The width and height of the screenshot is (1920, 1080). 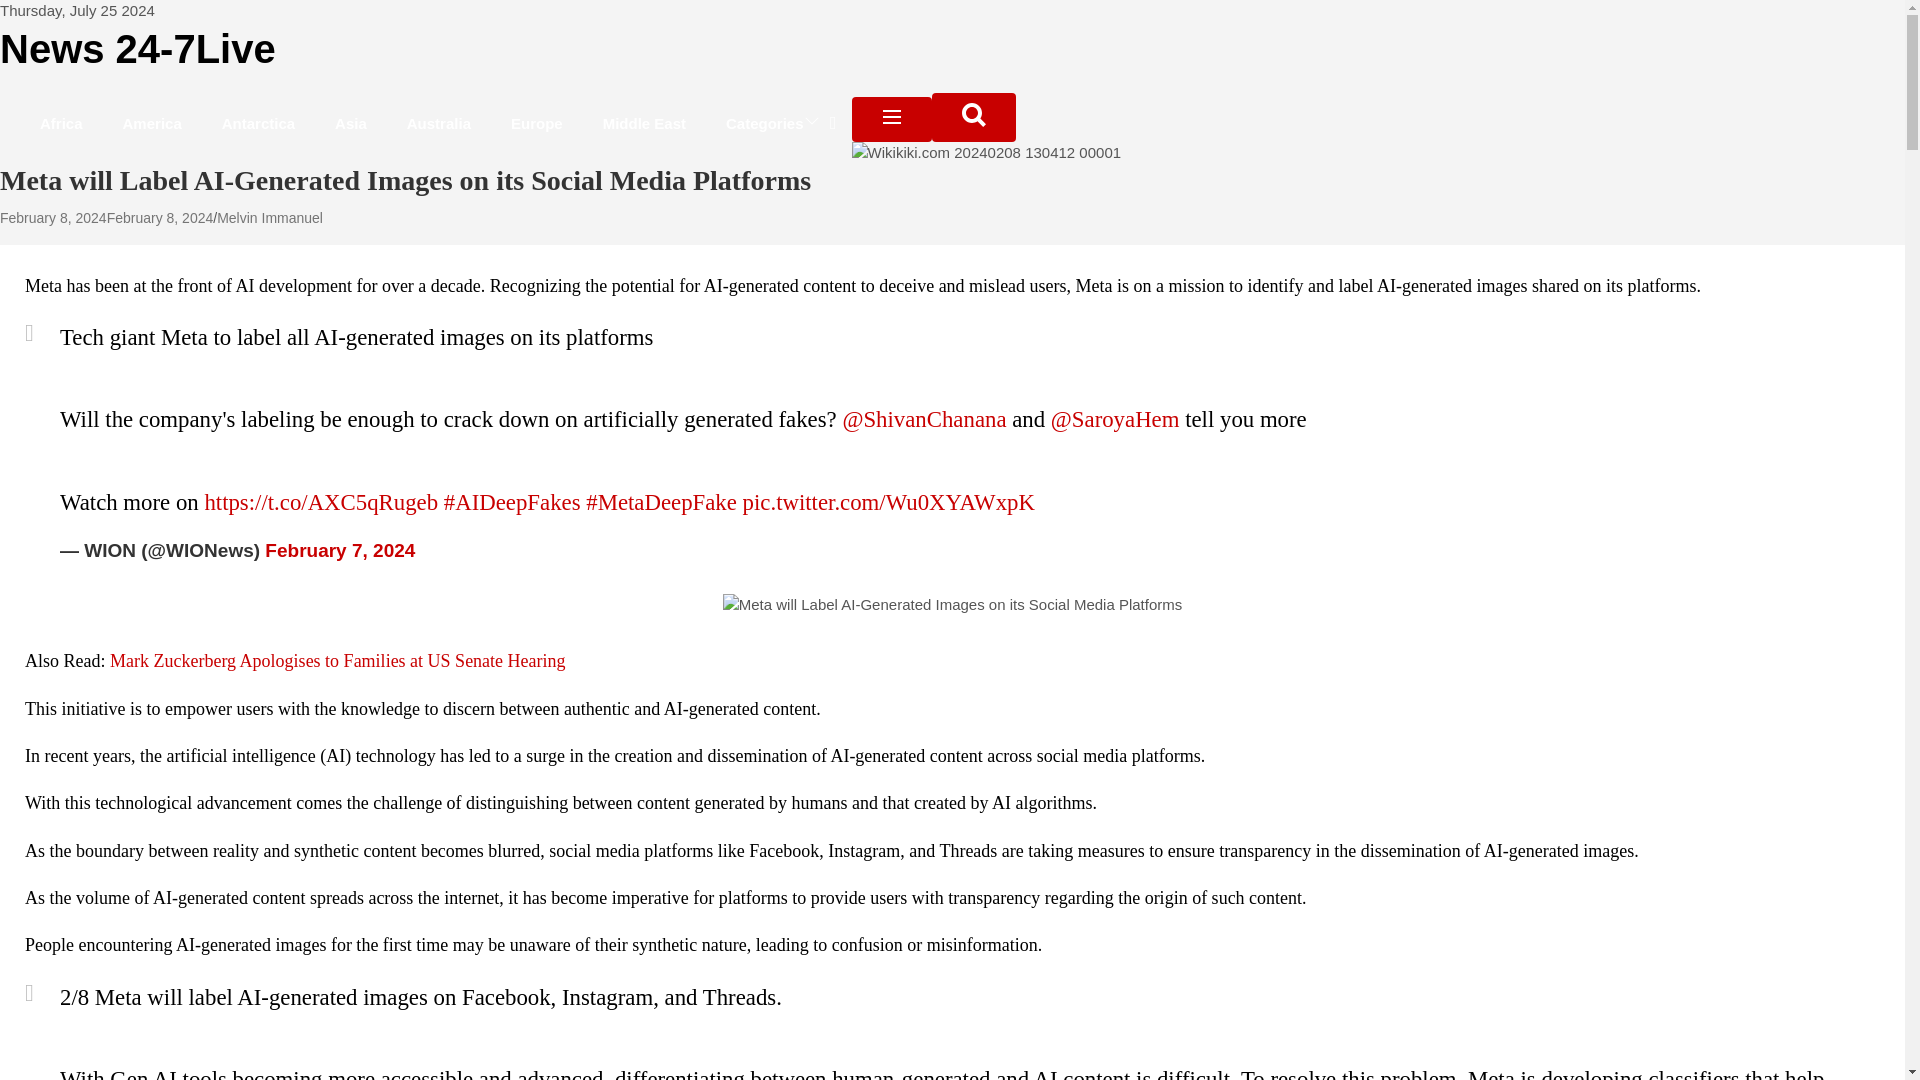 I want to click on Australia, so click(x=439, y=123).